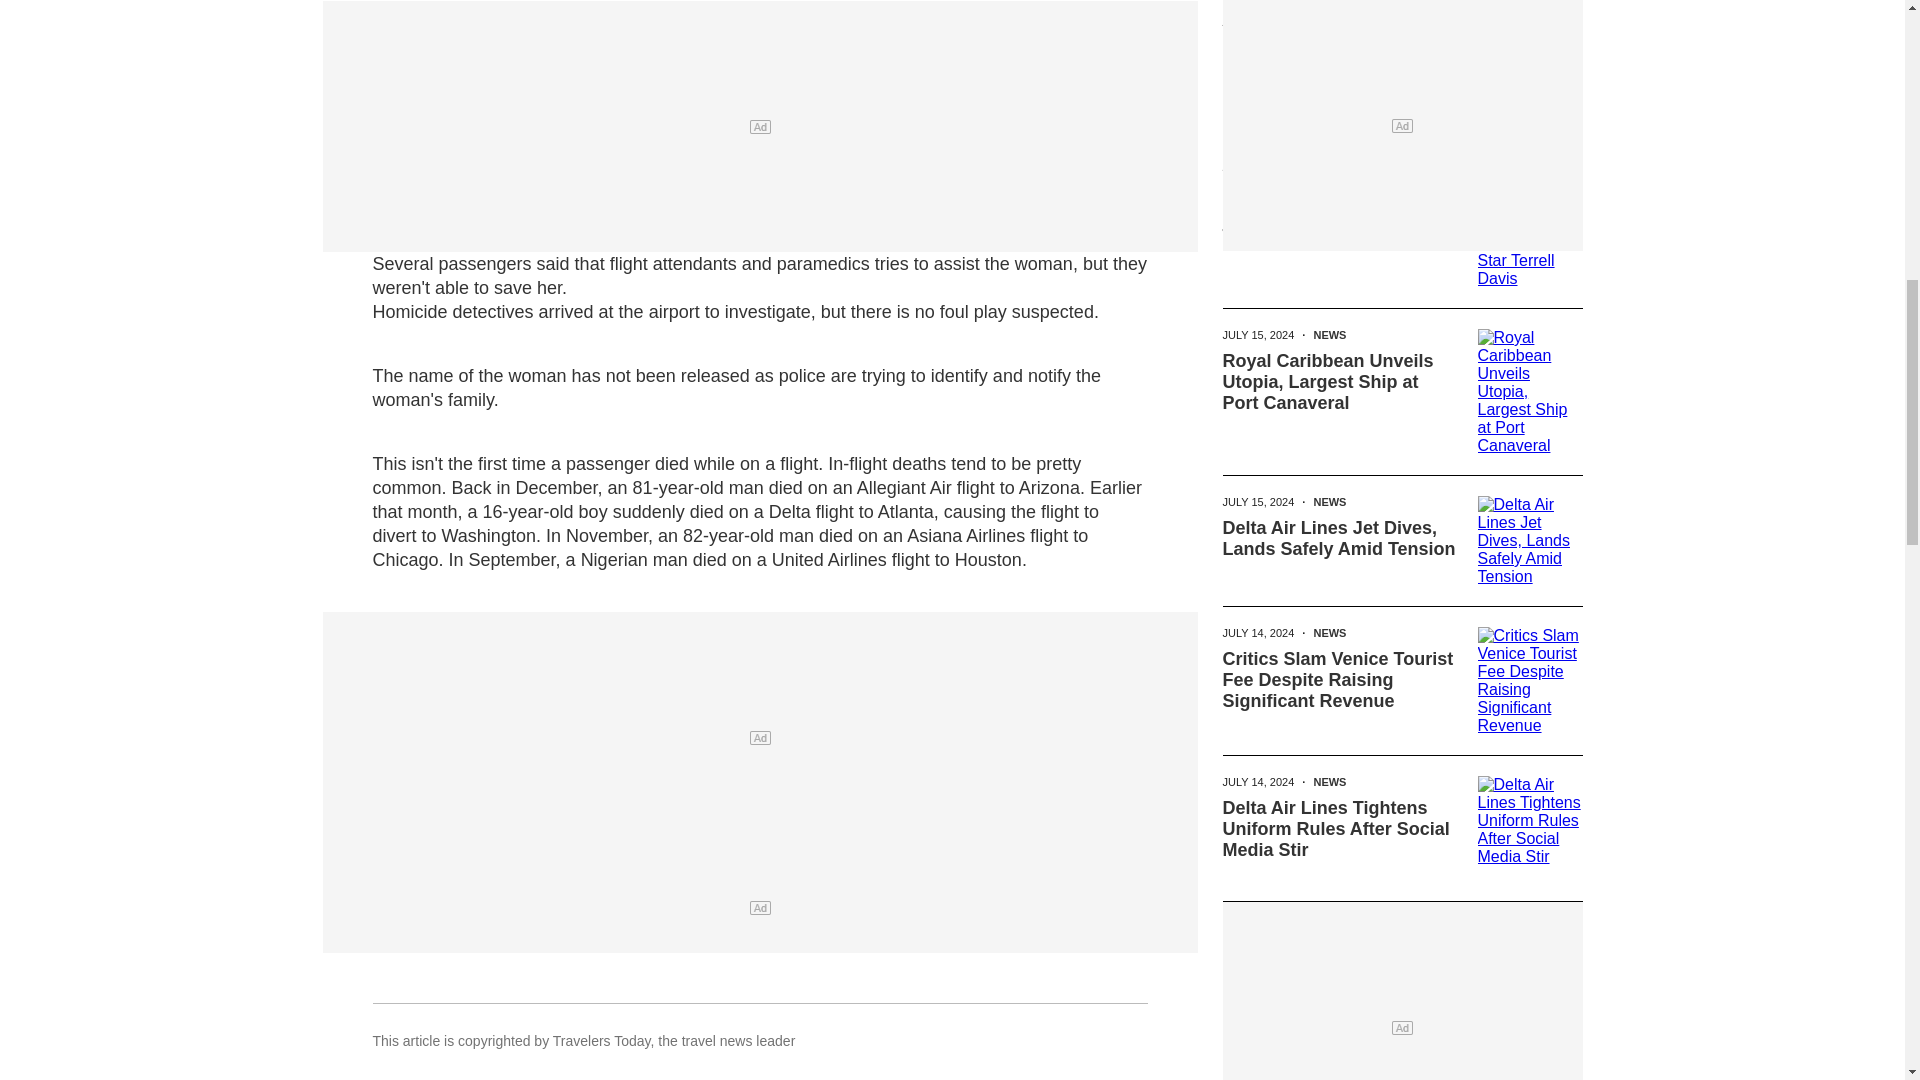 The image size is (1920, 1080). I want to click on Delta Air Lines Jet Dives, Lands Safely Amid Tension, so click(1338, 538).